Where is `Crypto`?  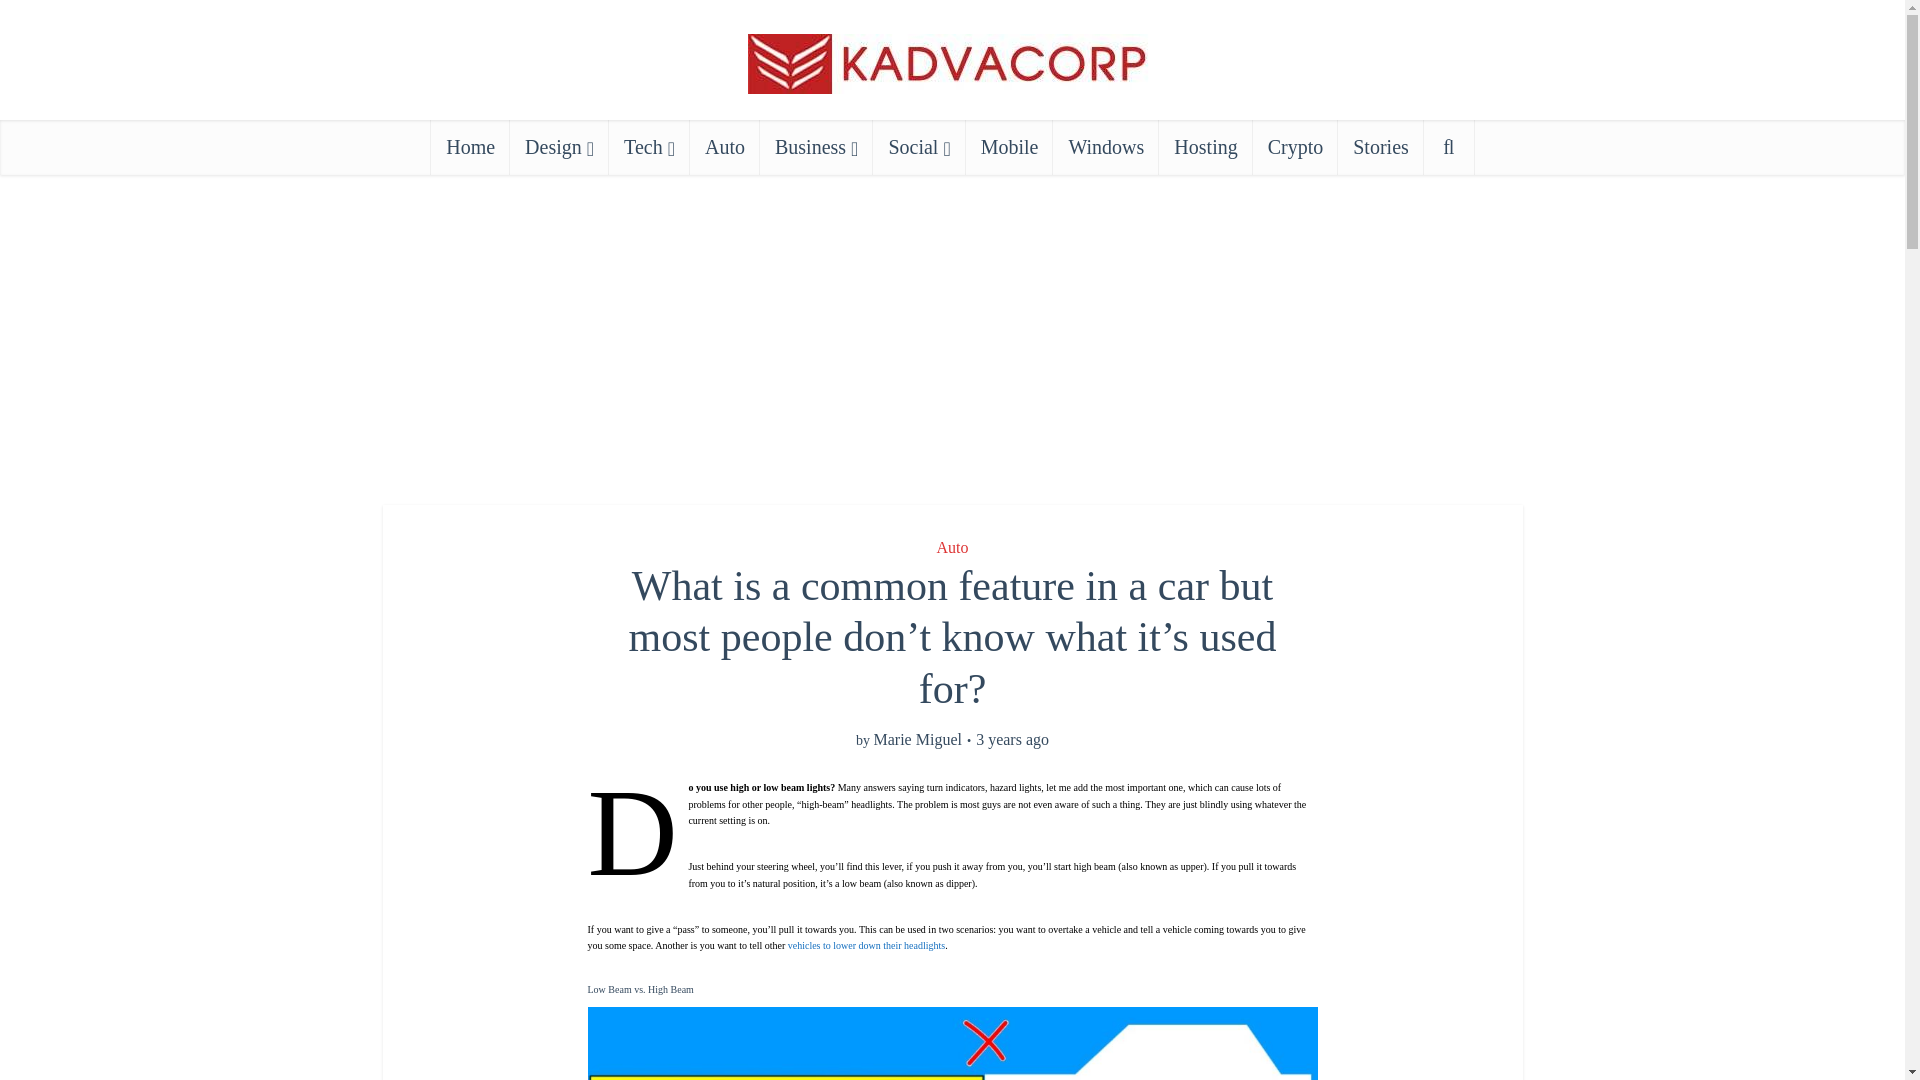 Crypto is located at coordinates (1296, 146).